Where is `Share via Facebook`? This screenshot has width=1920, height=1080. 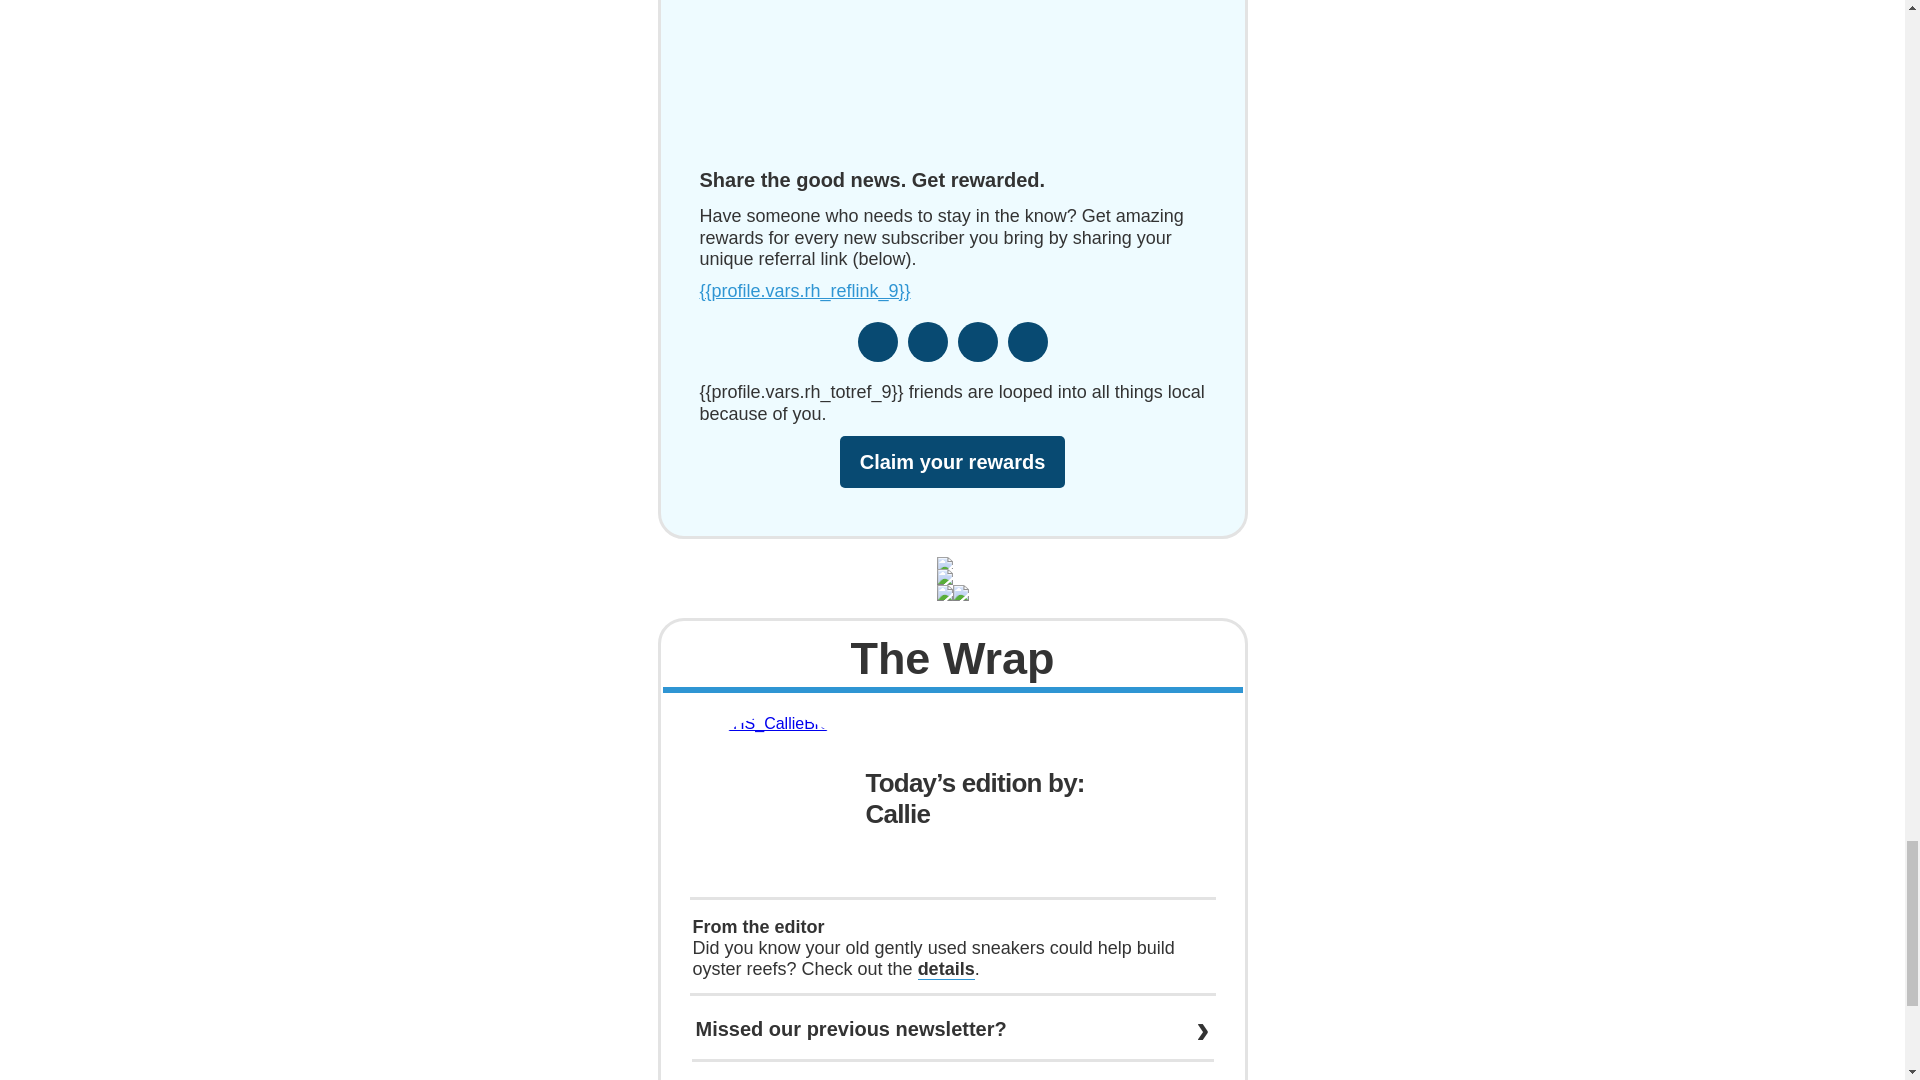 Share via Facebook is located at coordinates (878, 341).